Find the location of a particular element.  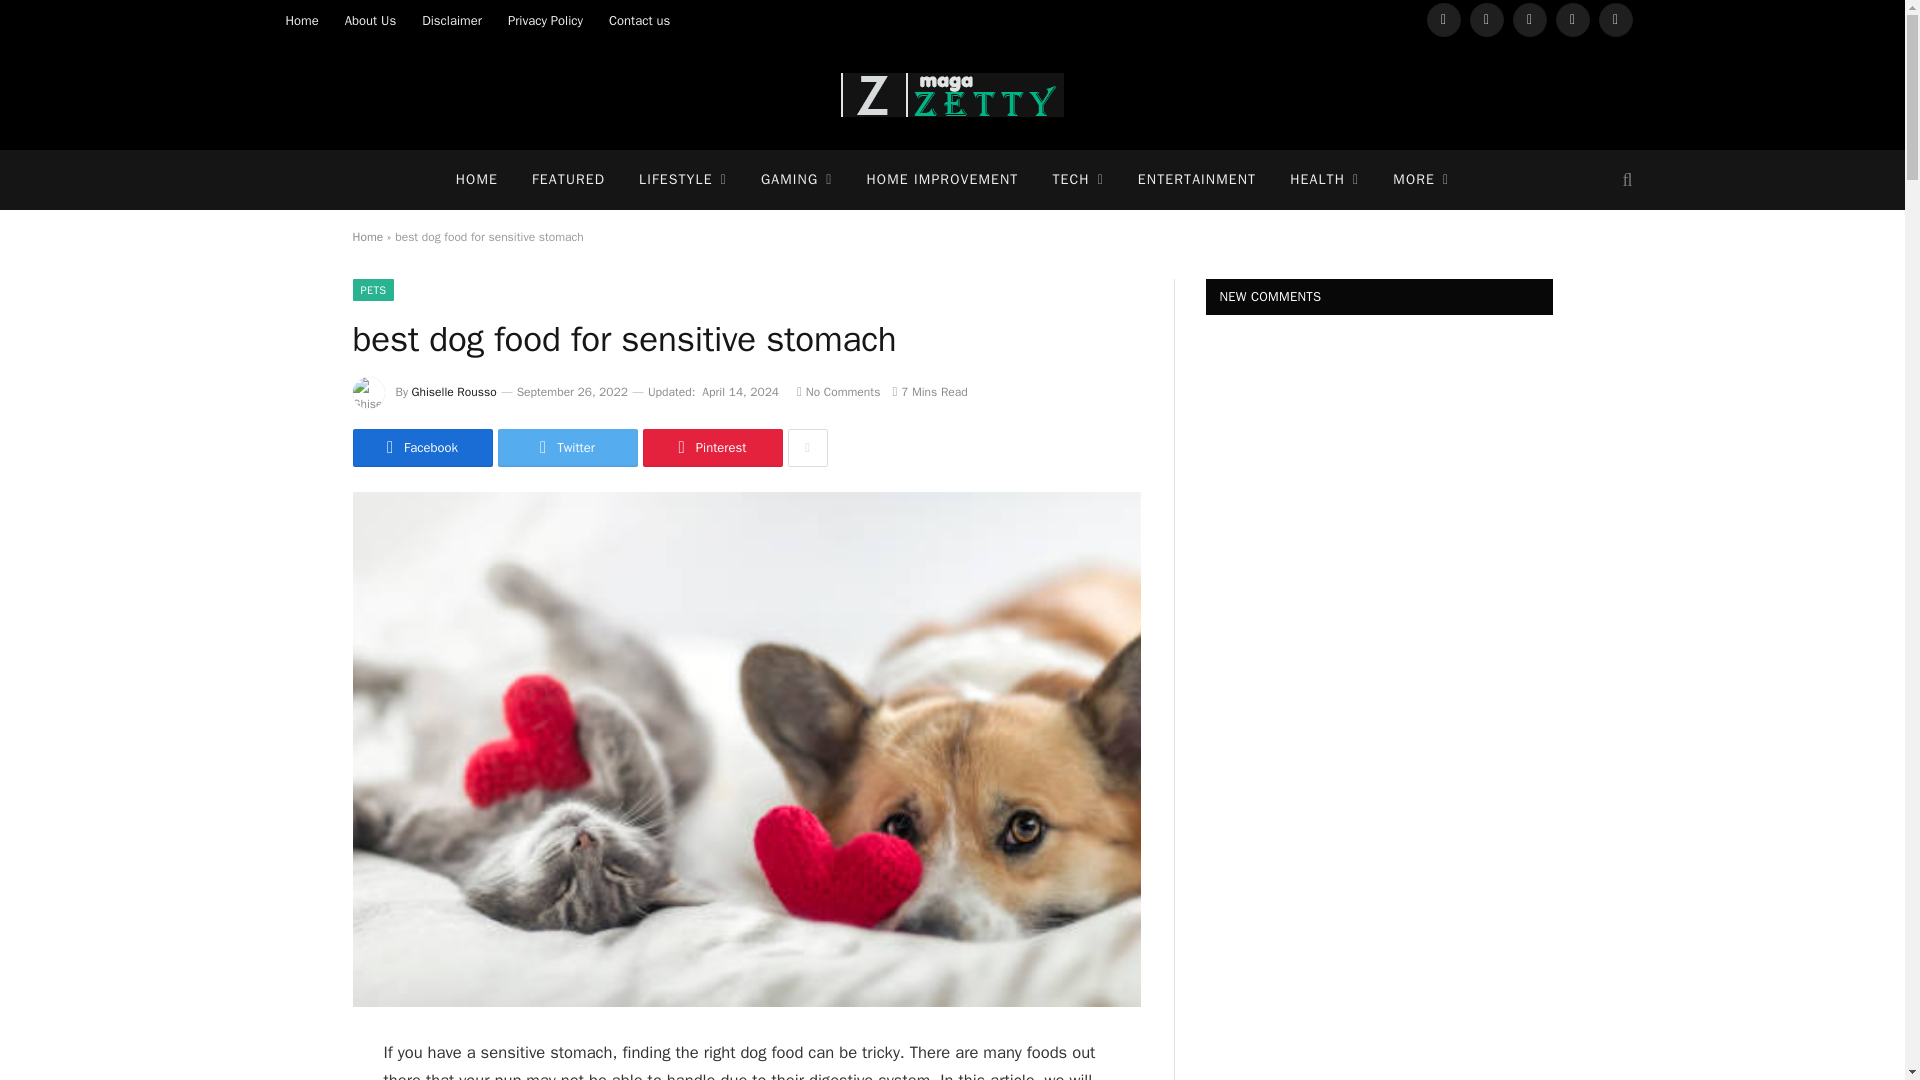

Facebook is located at coordinates (1444, 20).